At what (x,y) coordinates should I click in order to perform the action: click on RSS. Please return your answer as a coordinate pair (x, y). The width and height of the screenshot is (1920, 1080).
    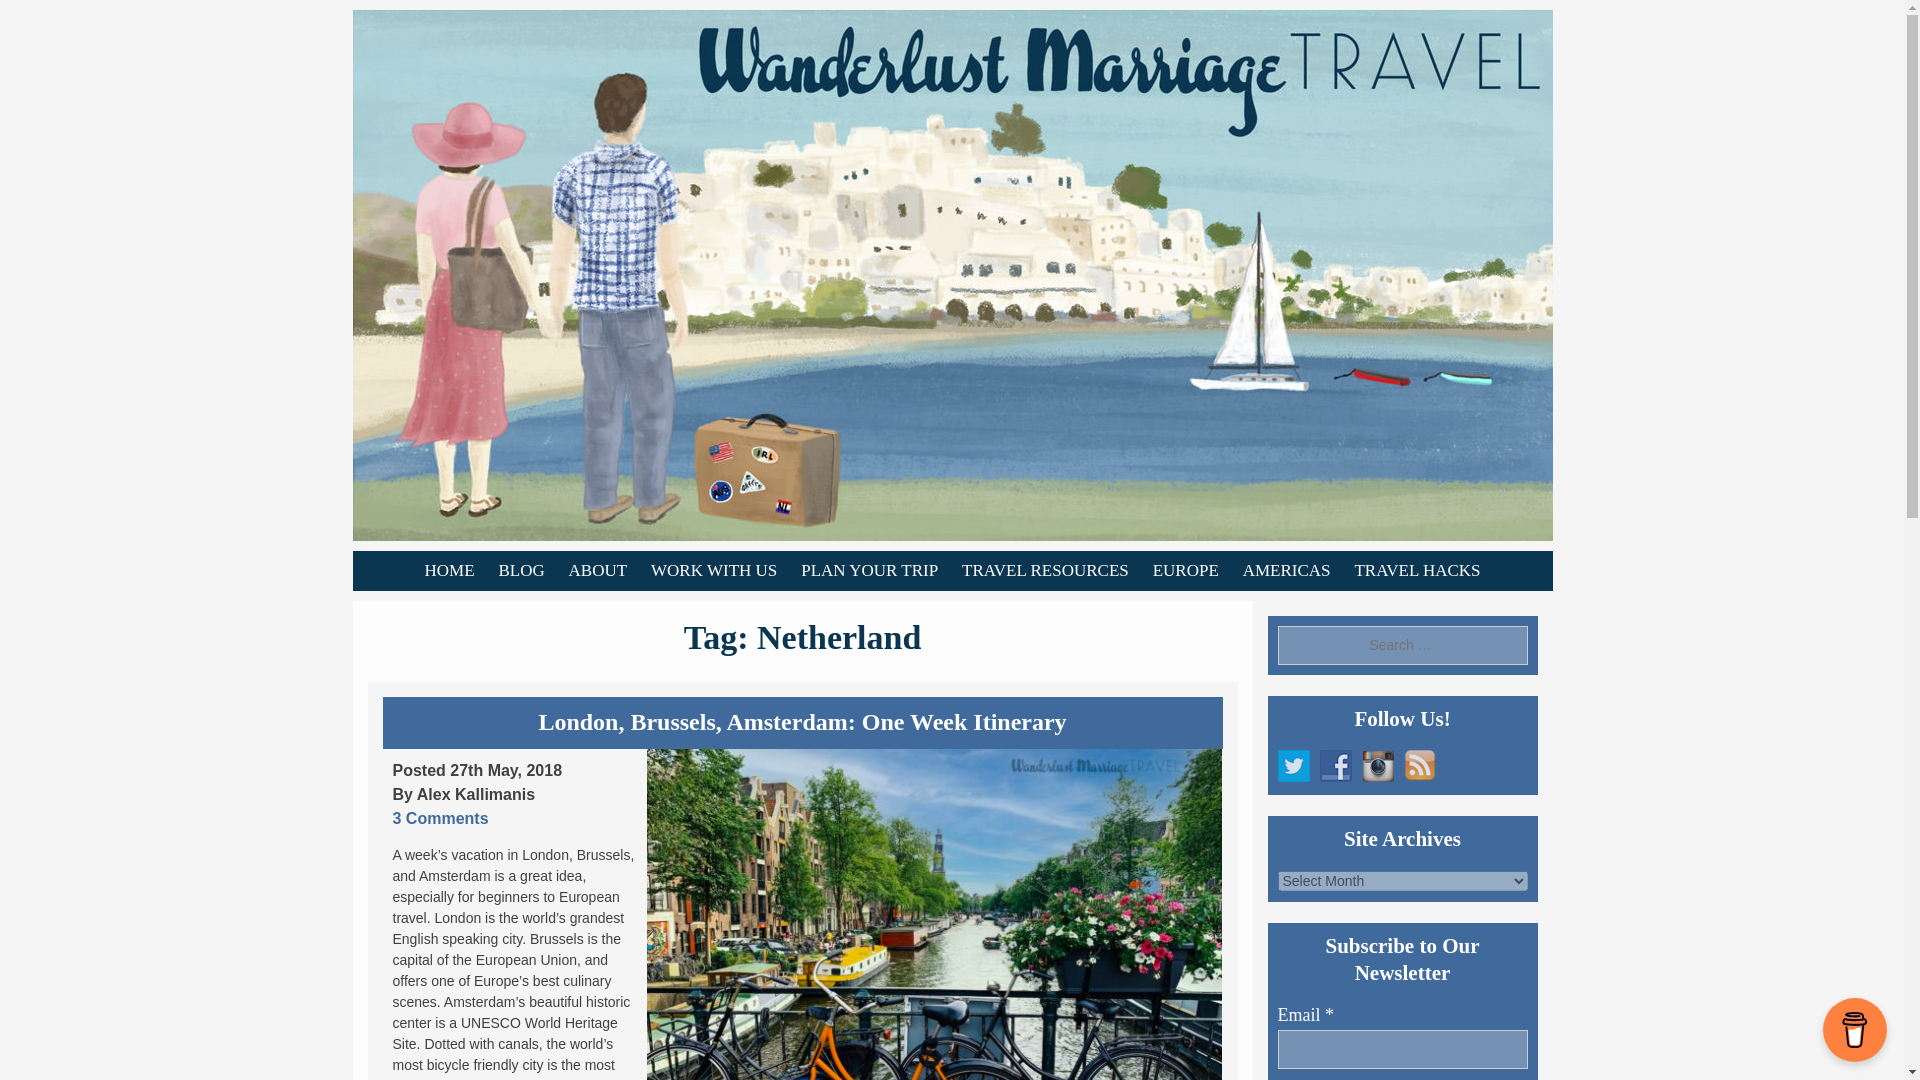
    Looking at the image, I should click on (1420, 765).